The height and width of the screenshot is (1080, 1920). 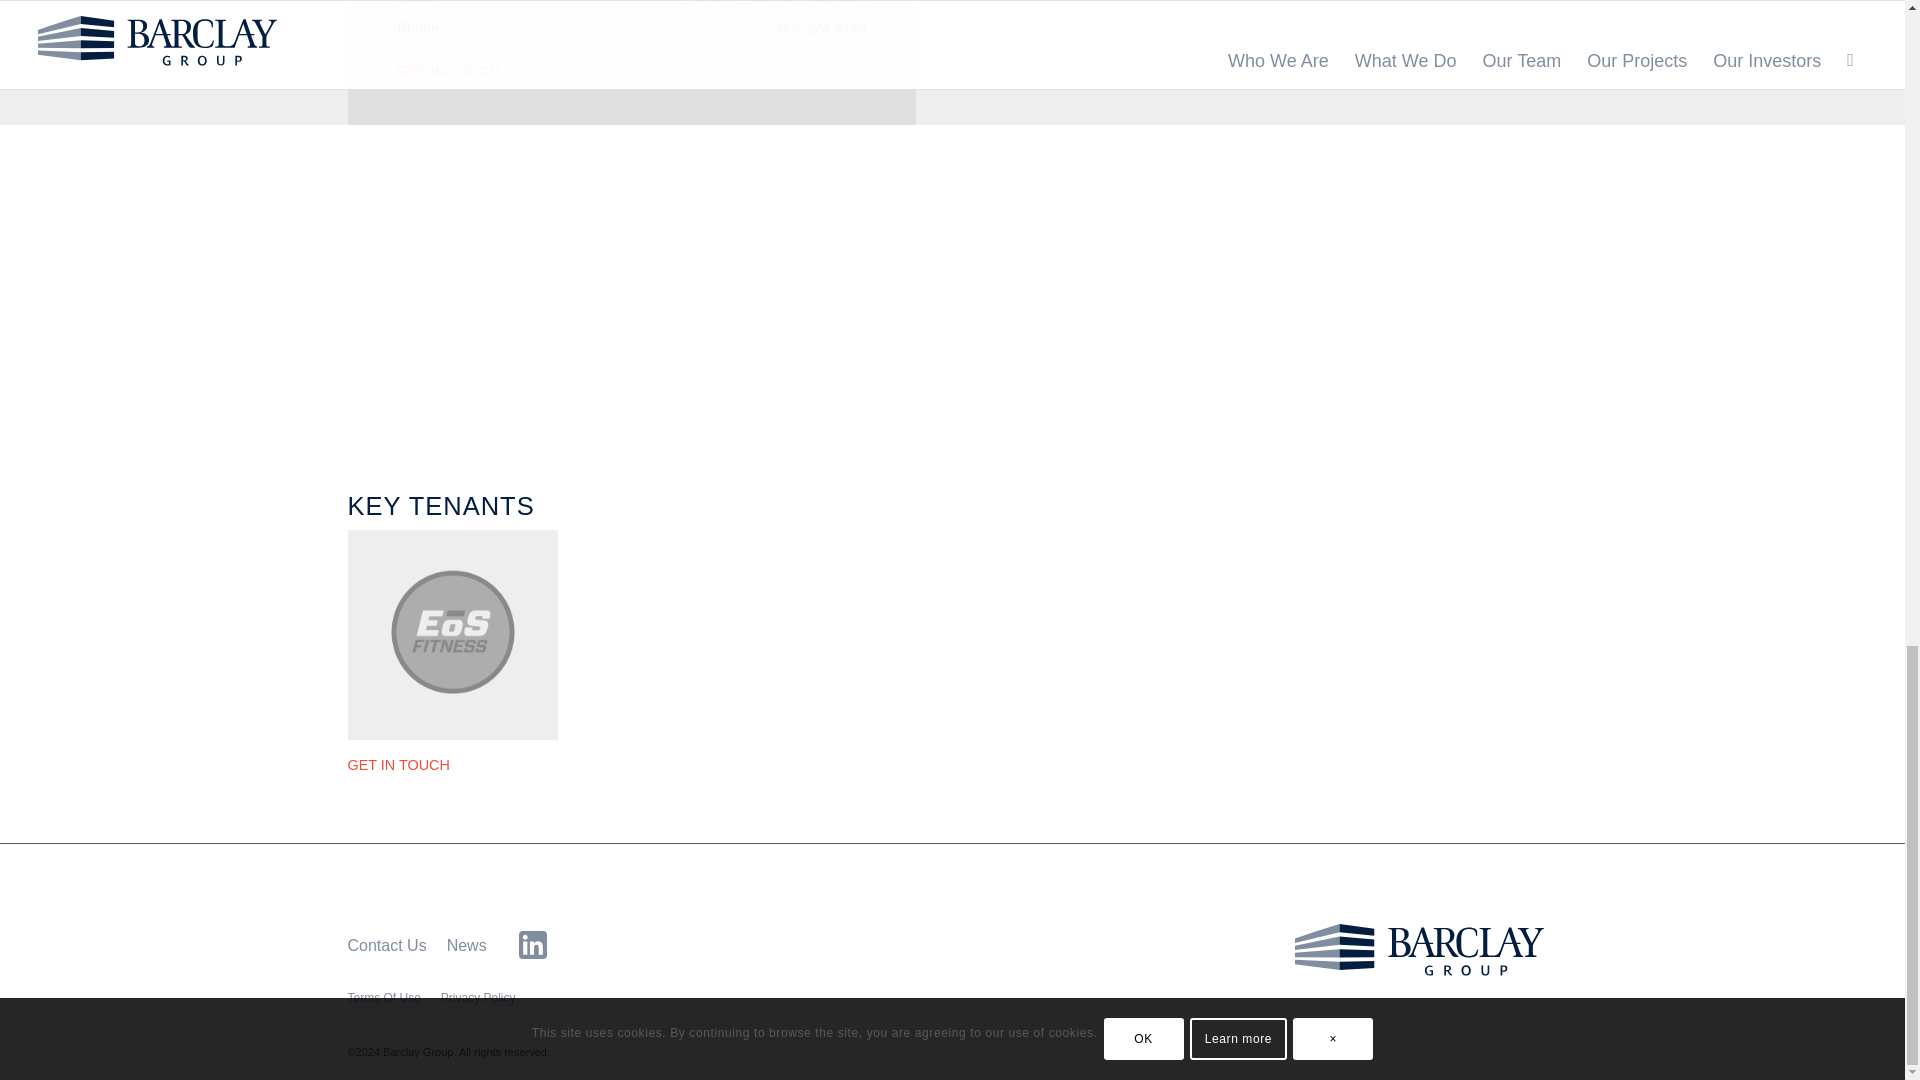 I want to click on Terms Of Use, so click(x=384, y=998).